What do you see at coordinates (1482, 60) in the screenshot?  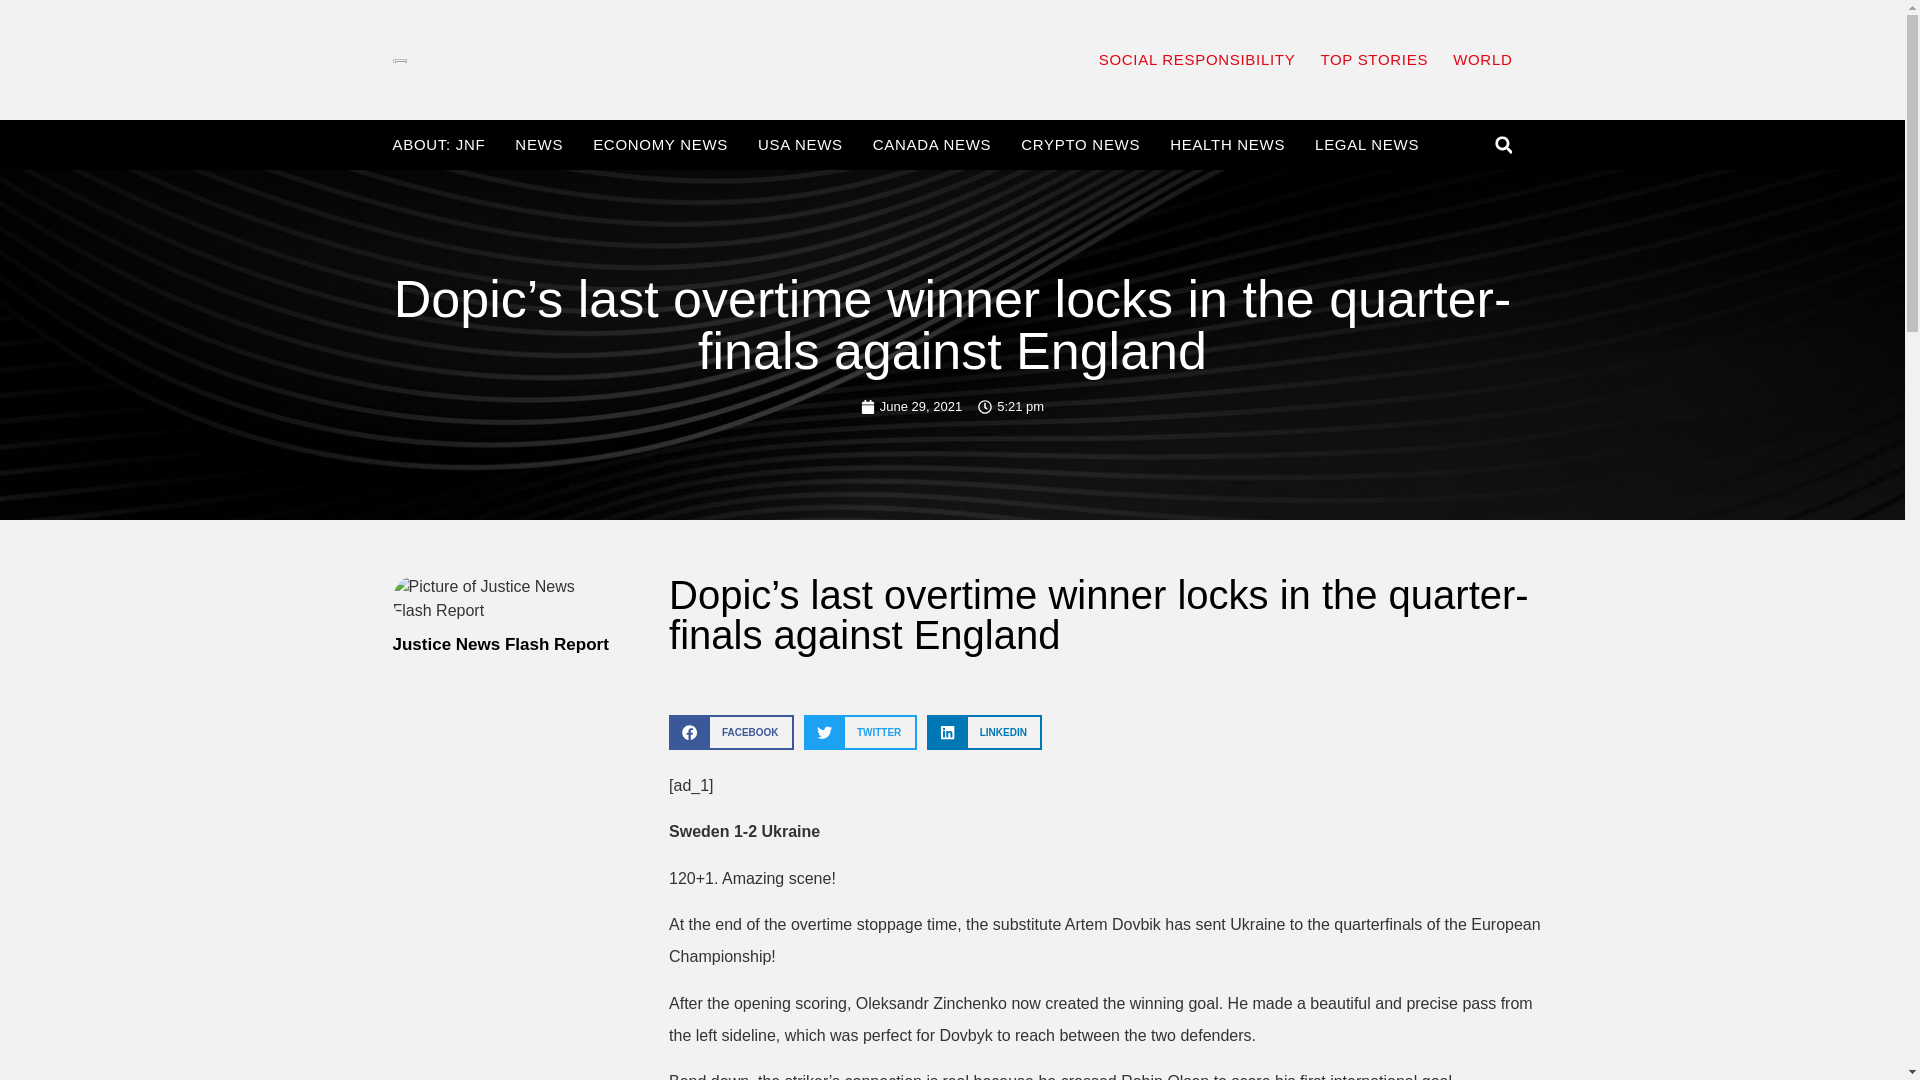 I see `WORLD` at bounding box center [1482, 60].